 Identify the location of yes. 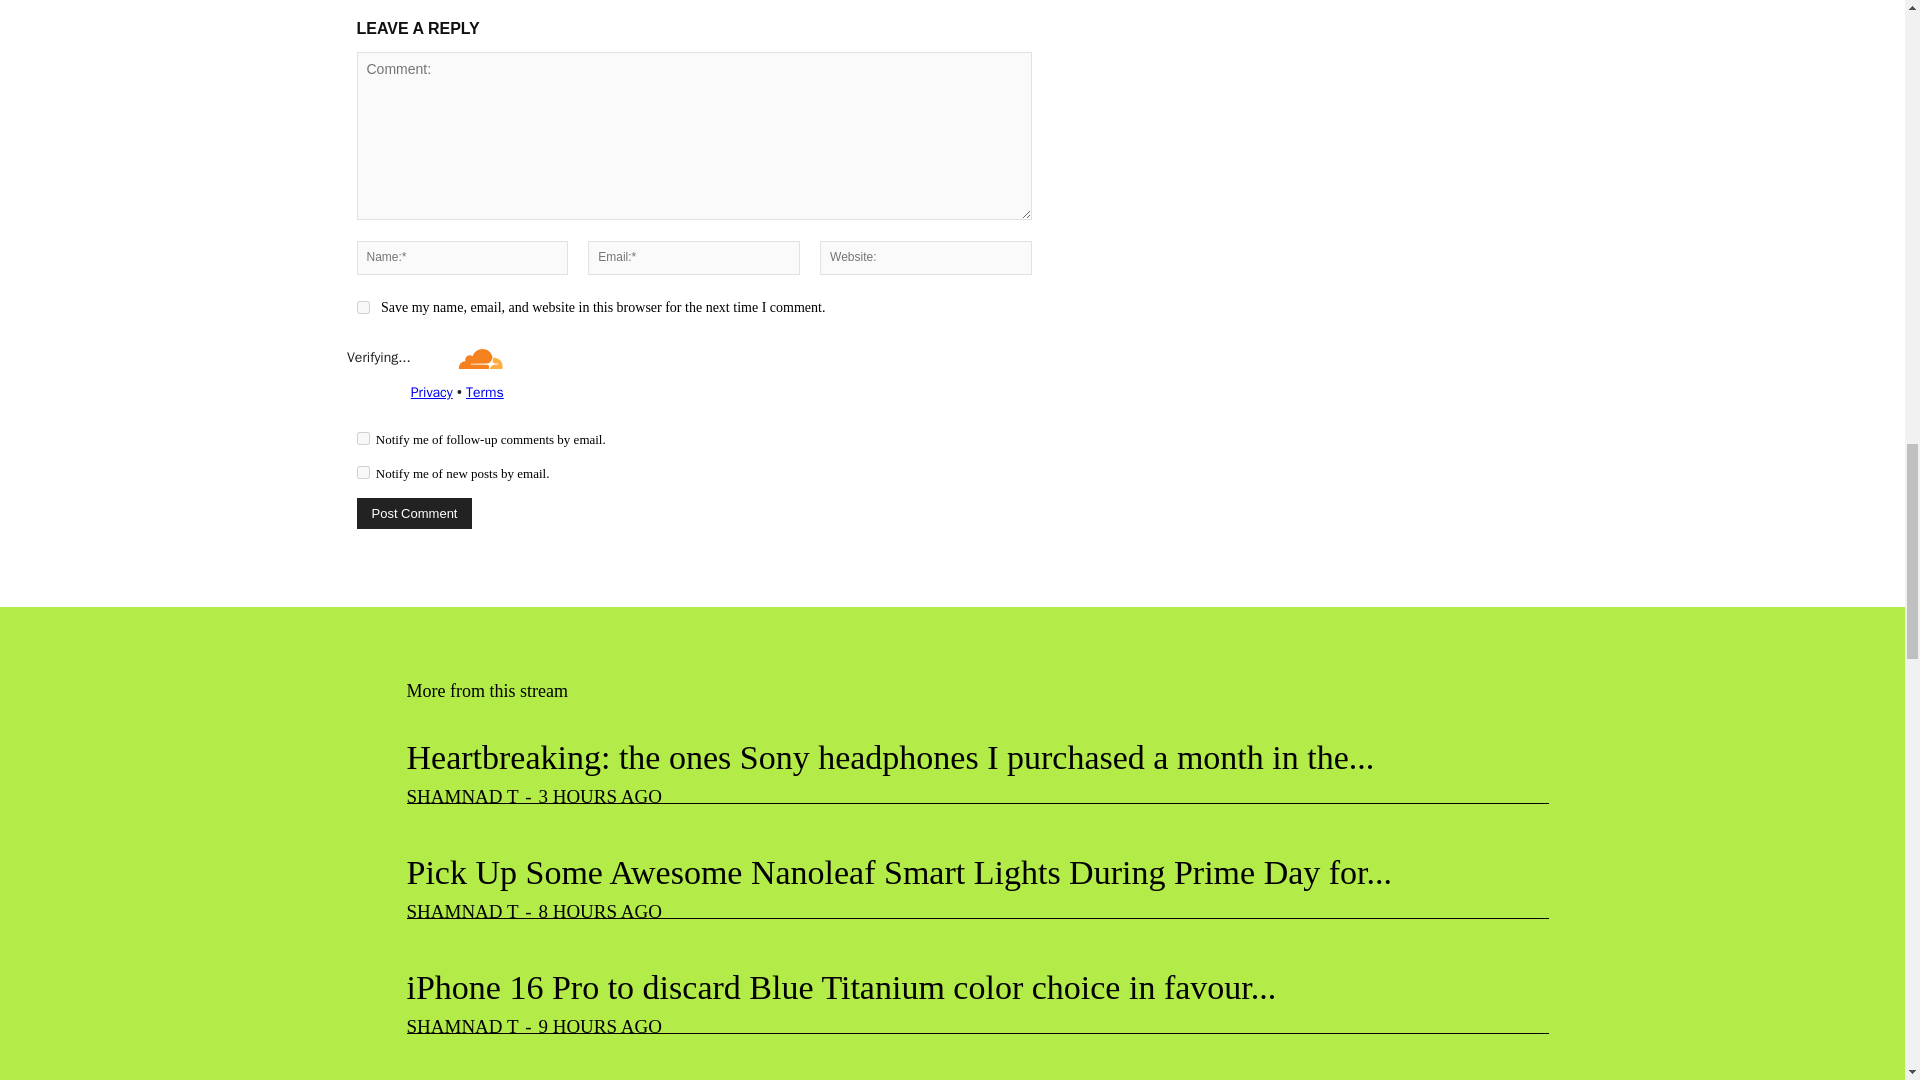
(362, 308).